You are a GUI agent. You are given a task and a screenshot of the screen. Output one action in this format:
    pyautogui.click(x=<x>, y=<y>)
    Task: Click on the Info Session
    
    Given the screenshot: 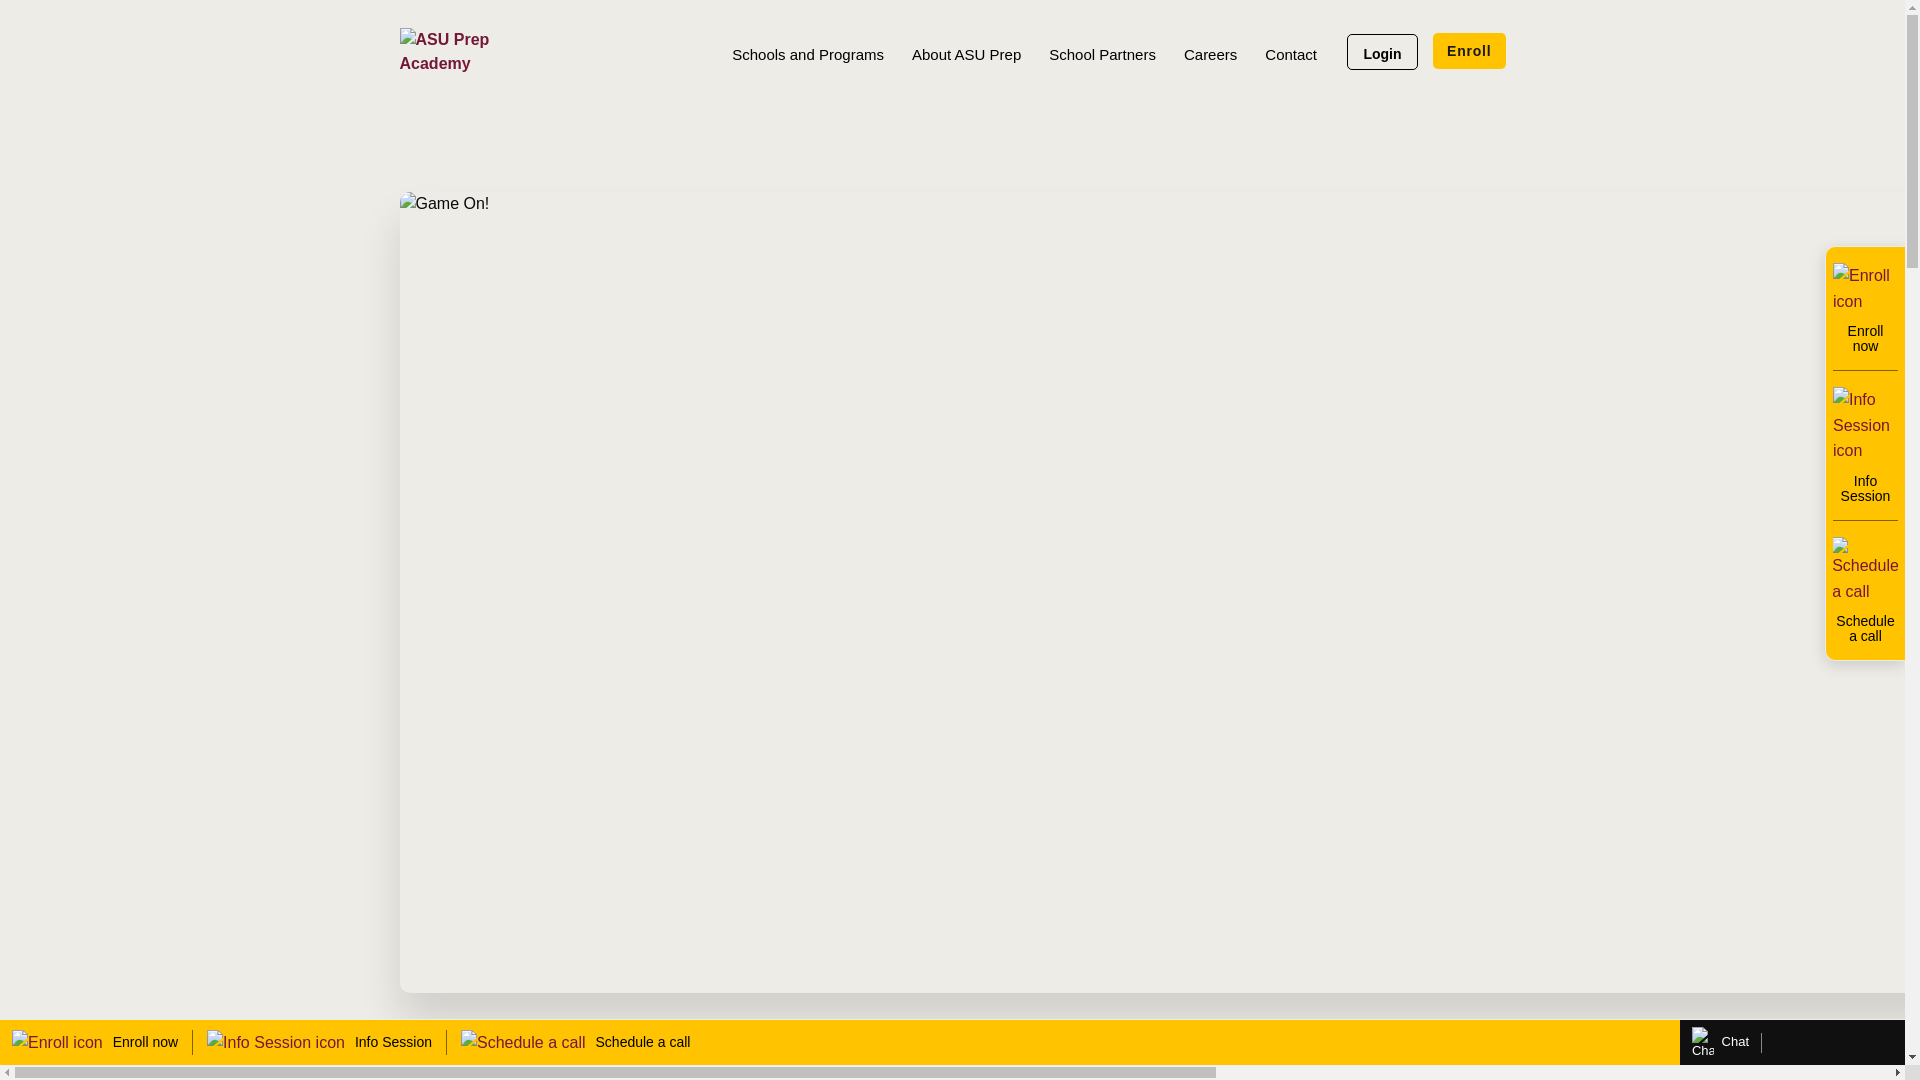 What is the action you would take?
    pyautogui.click(x=320, y=1043)
    